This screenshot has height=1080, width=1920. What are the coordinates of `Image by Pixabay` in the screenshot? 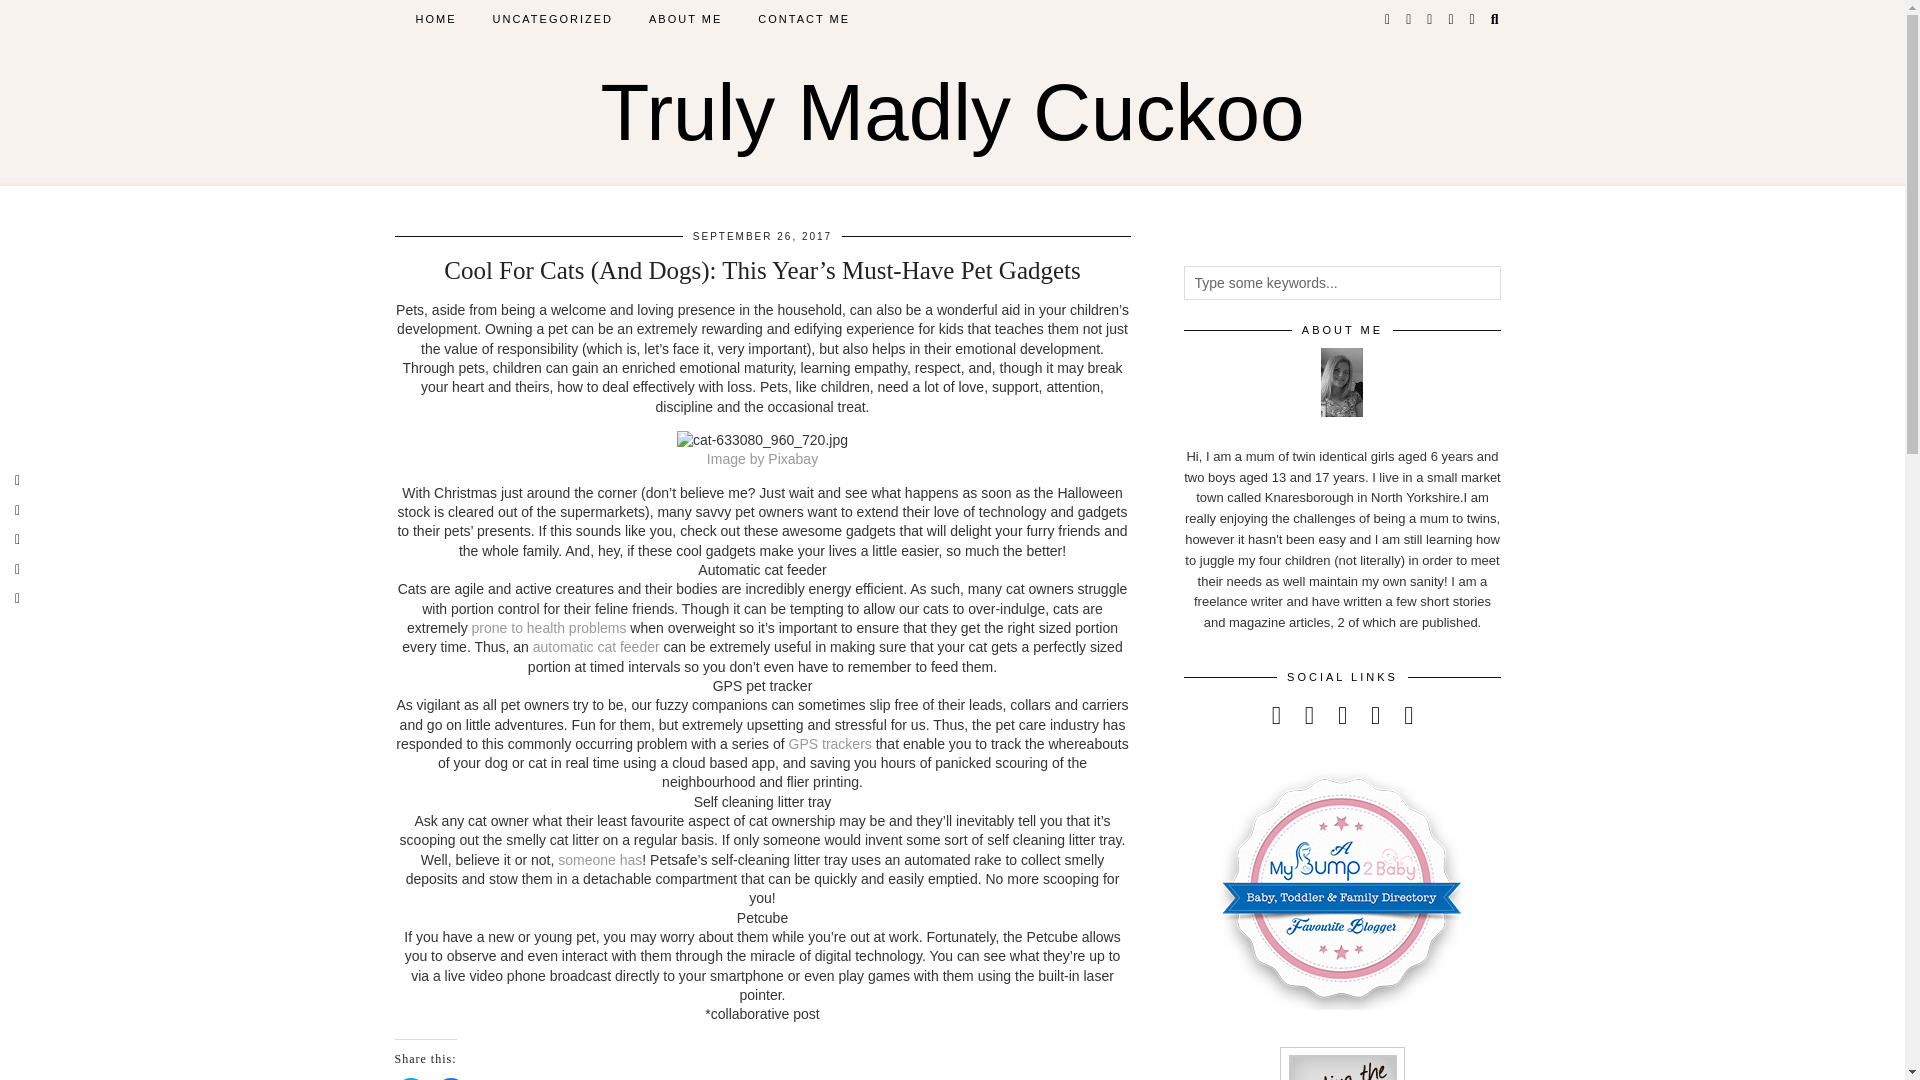 It's located at (762, 458).